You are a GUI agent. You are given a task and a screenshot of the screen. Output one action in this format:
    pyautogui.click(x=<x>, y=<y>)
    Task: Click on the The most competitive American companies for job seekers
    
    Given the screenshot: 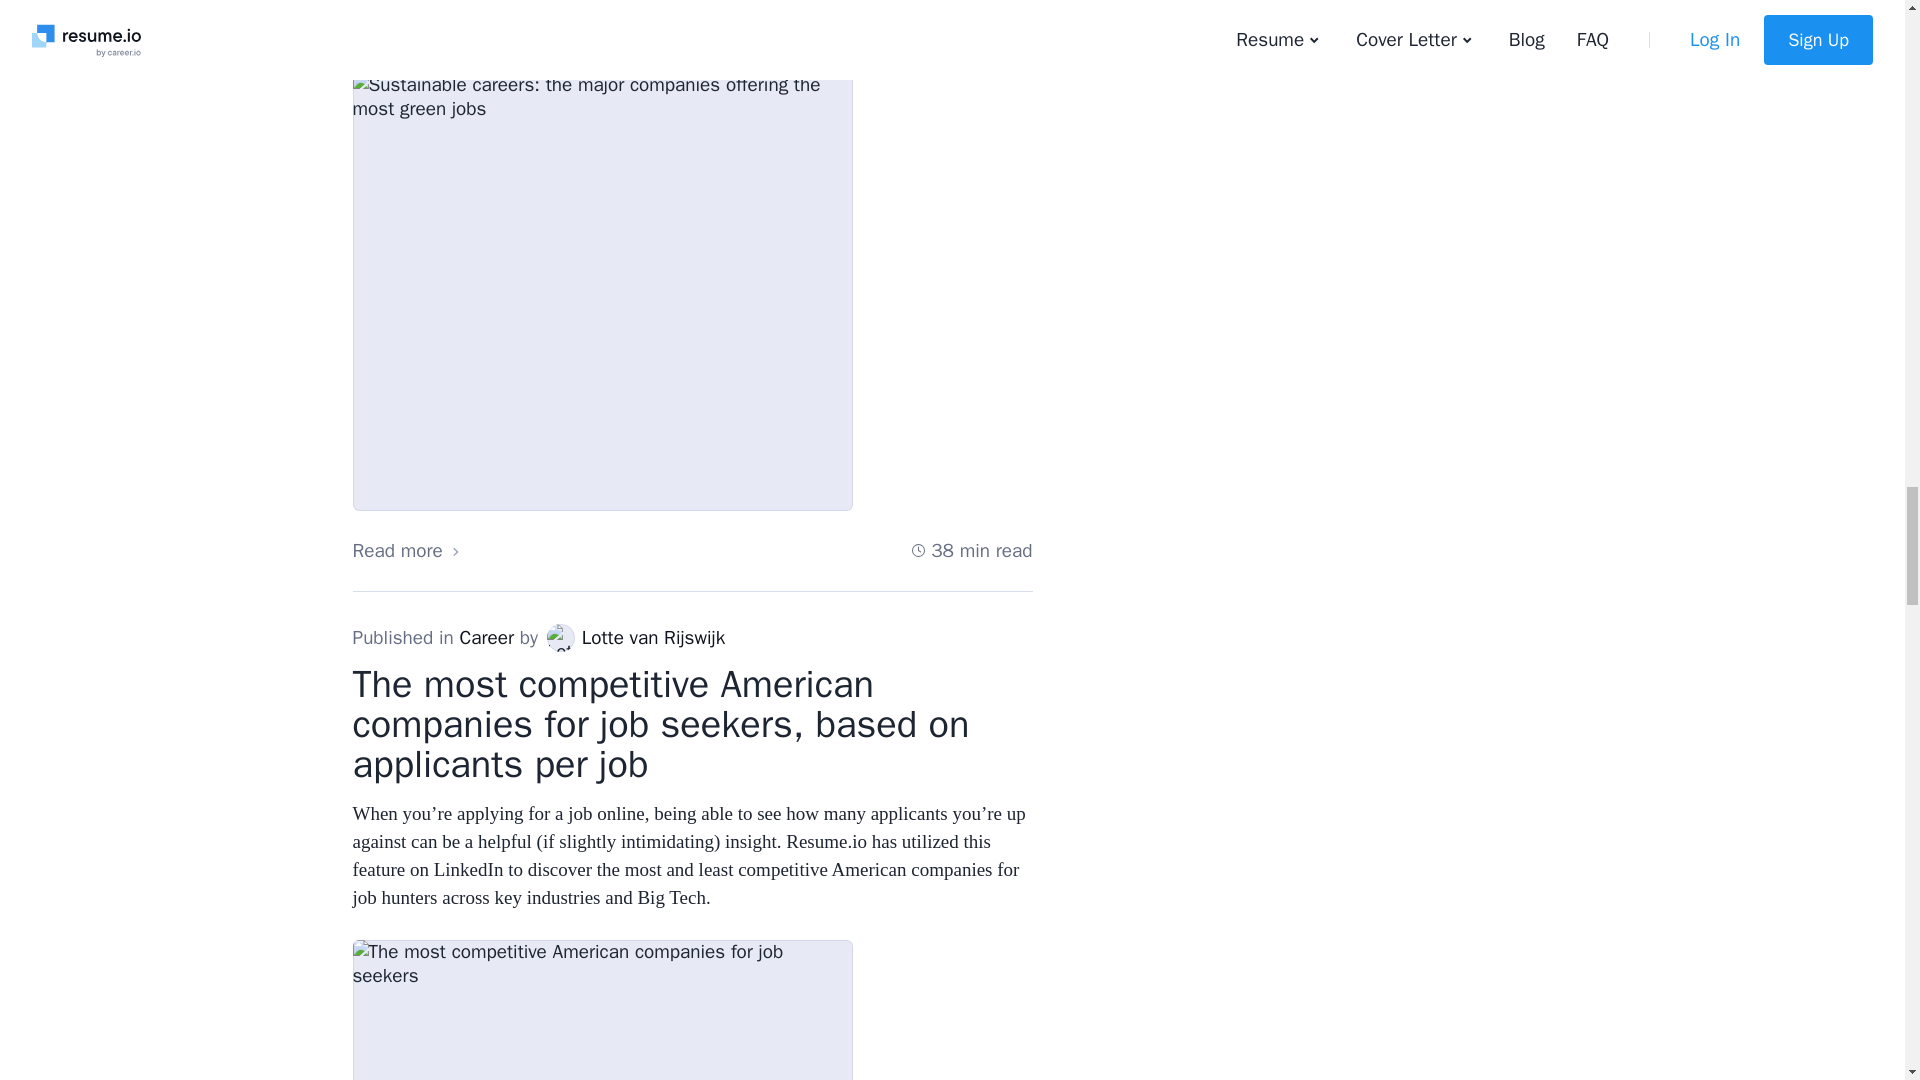 What is the action you would take?
    pyautogui.click(x=602, y=1010)
    